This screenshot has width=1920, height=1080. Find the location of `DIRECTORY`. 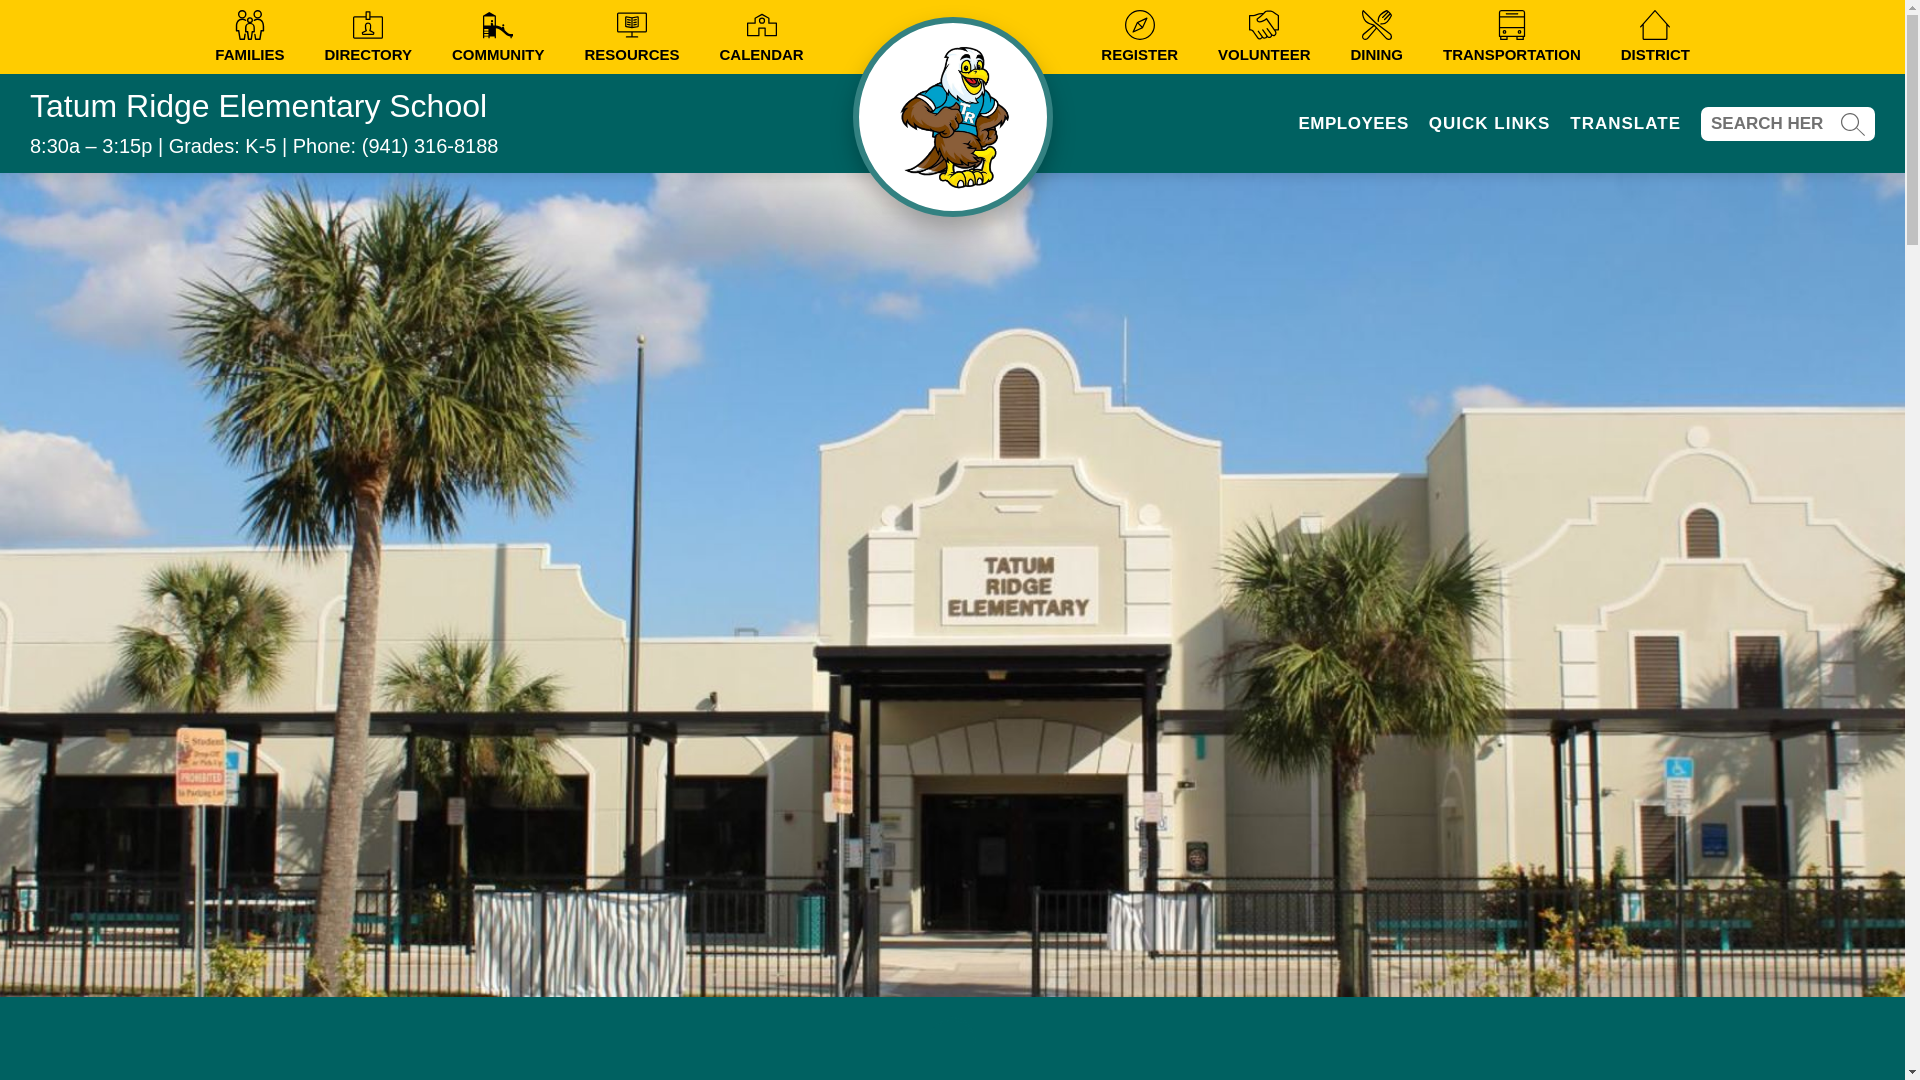

DIRECTORY is located at coordinates (368, 36).